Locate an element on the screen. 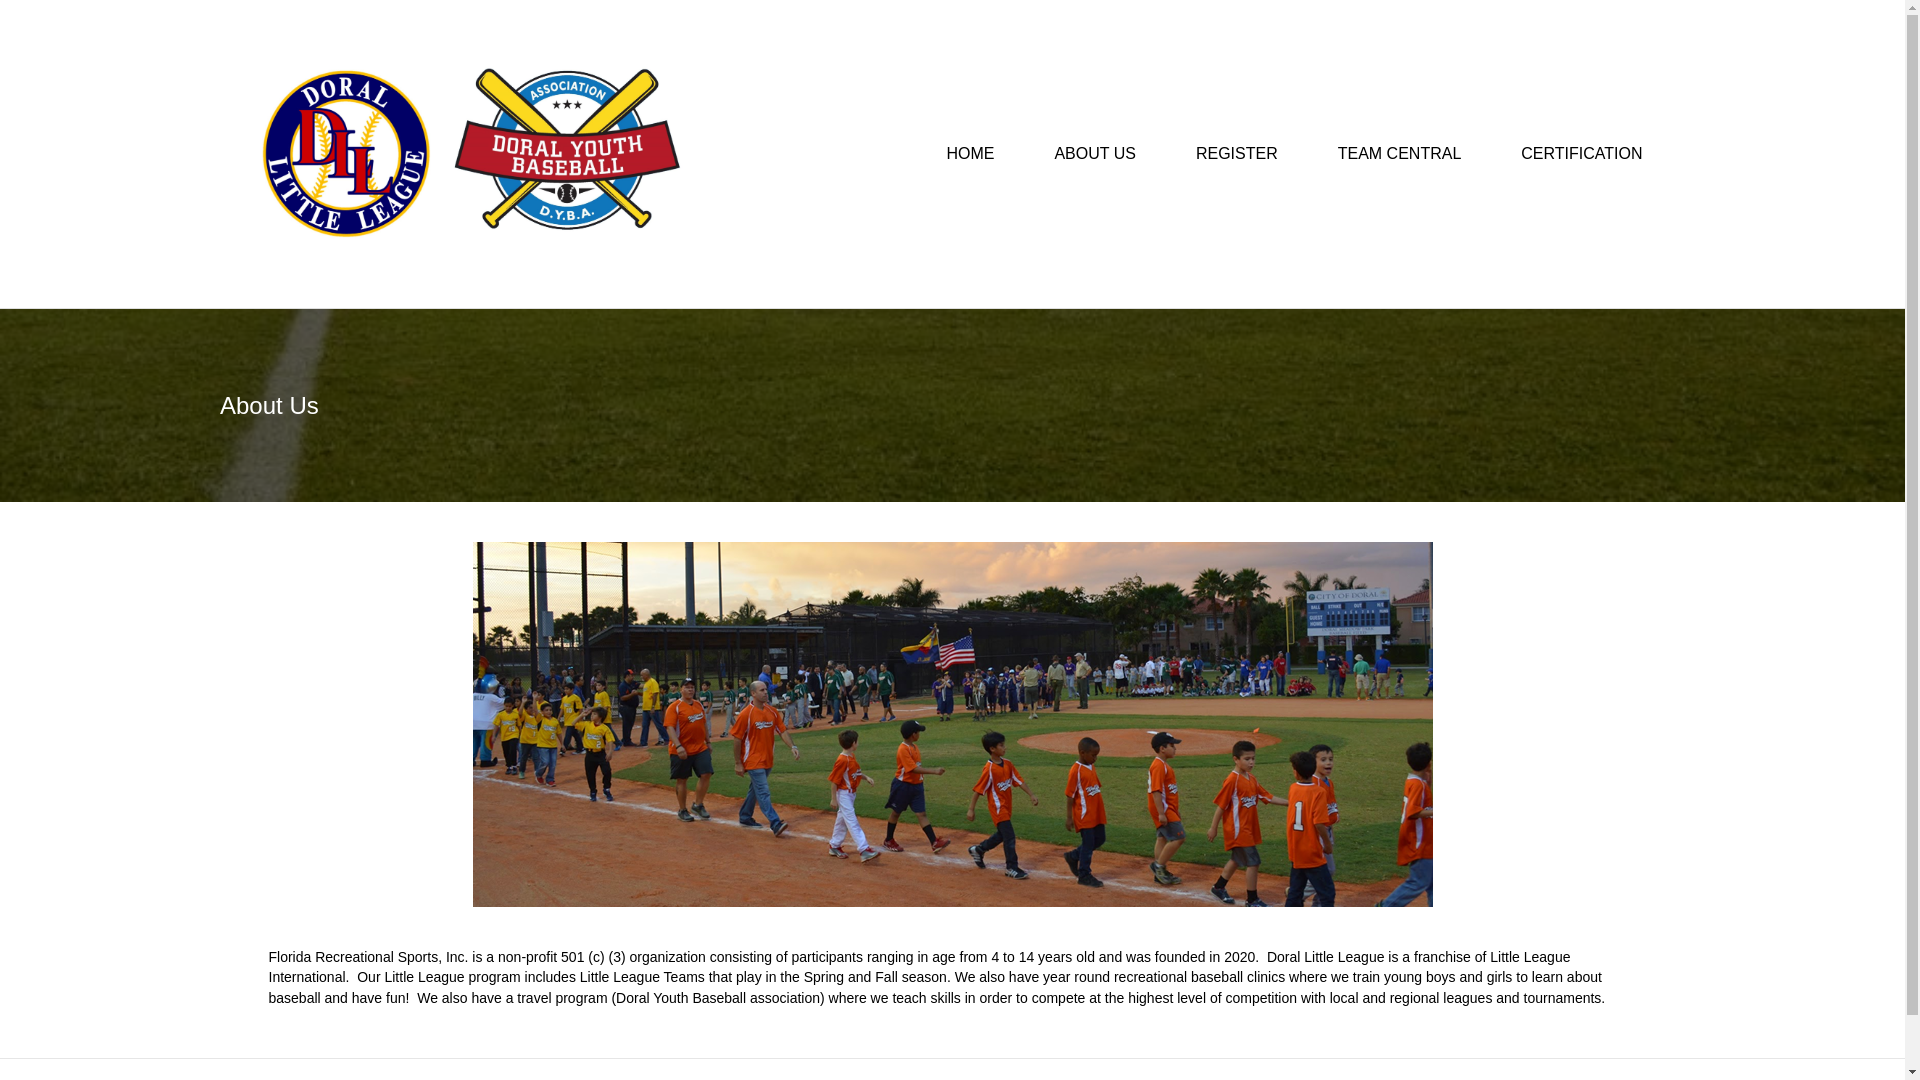 Image resolution: width=1920 pixels, height=1080 pixels. HOME is located at coordinates (969, 154).